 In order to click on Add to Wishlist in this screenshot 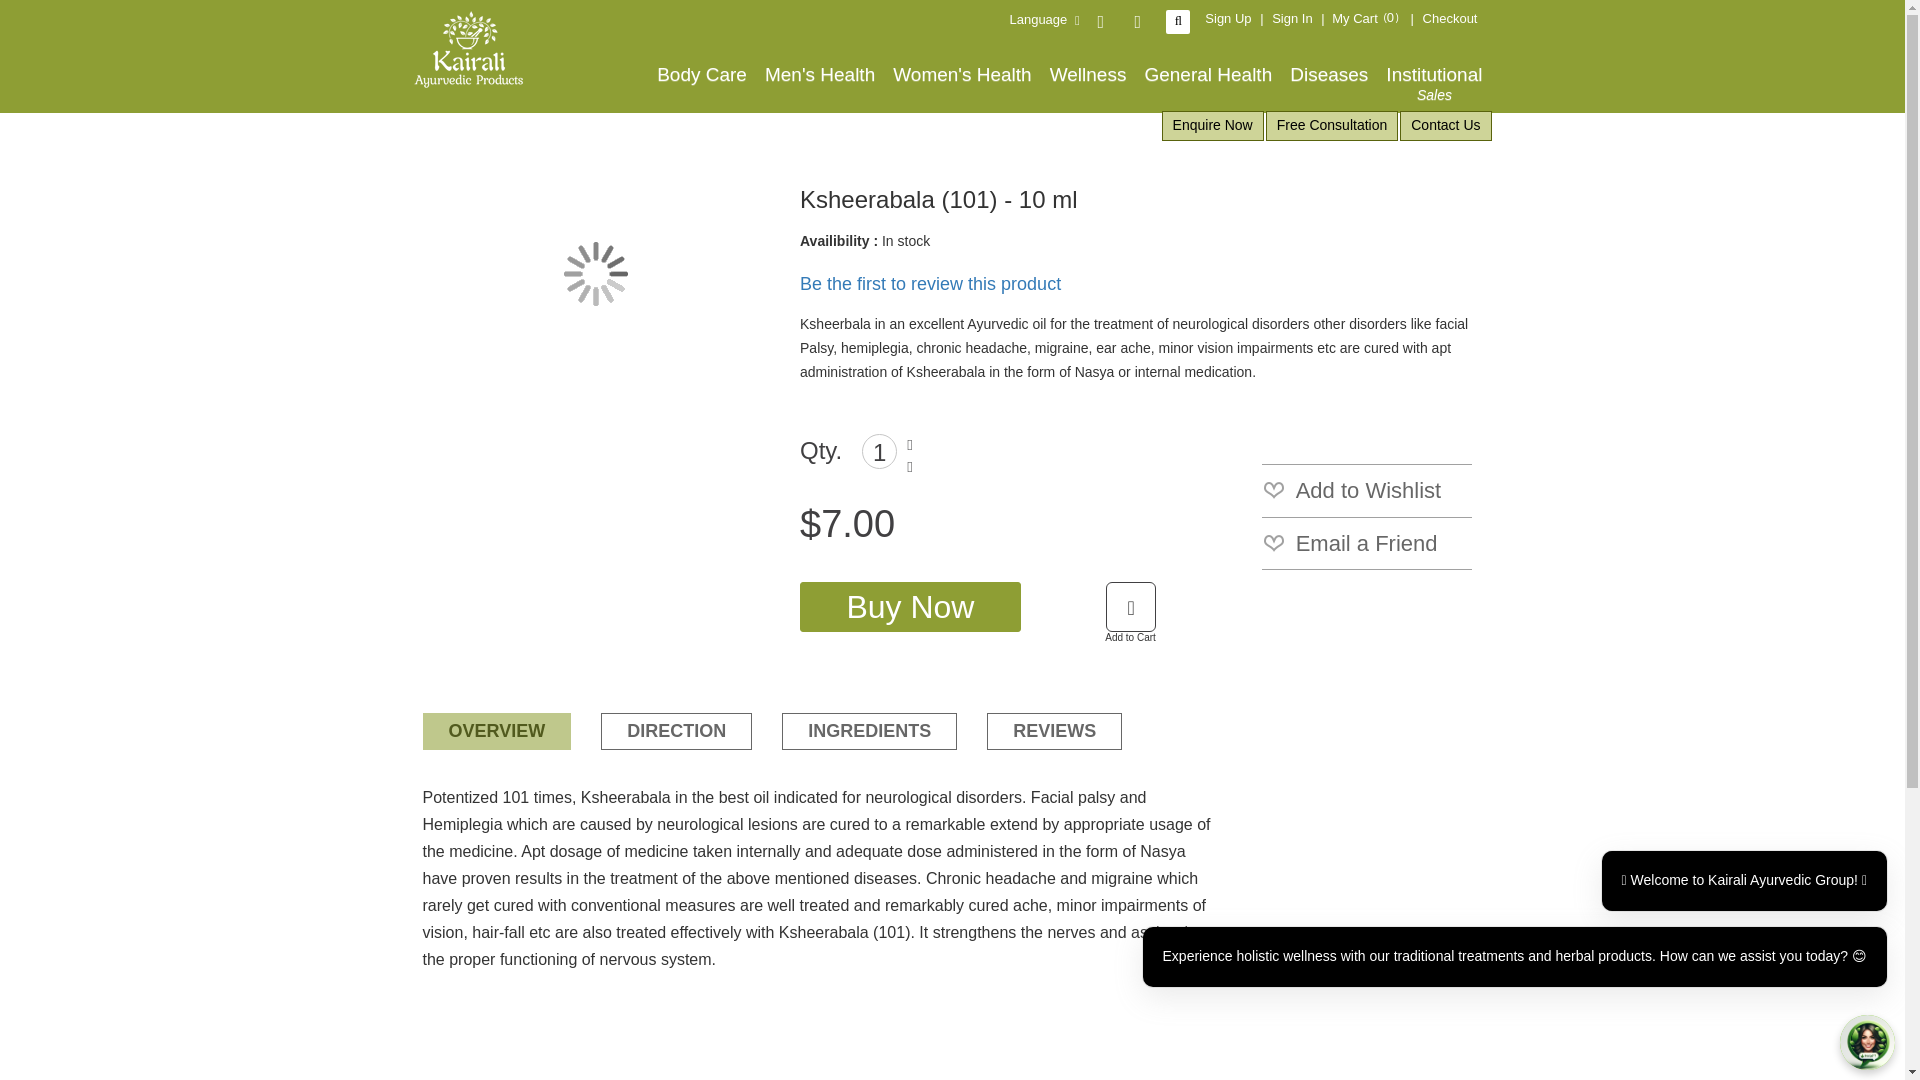, I will do `click(962, 74)`.